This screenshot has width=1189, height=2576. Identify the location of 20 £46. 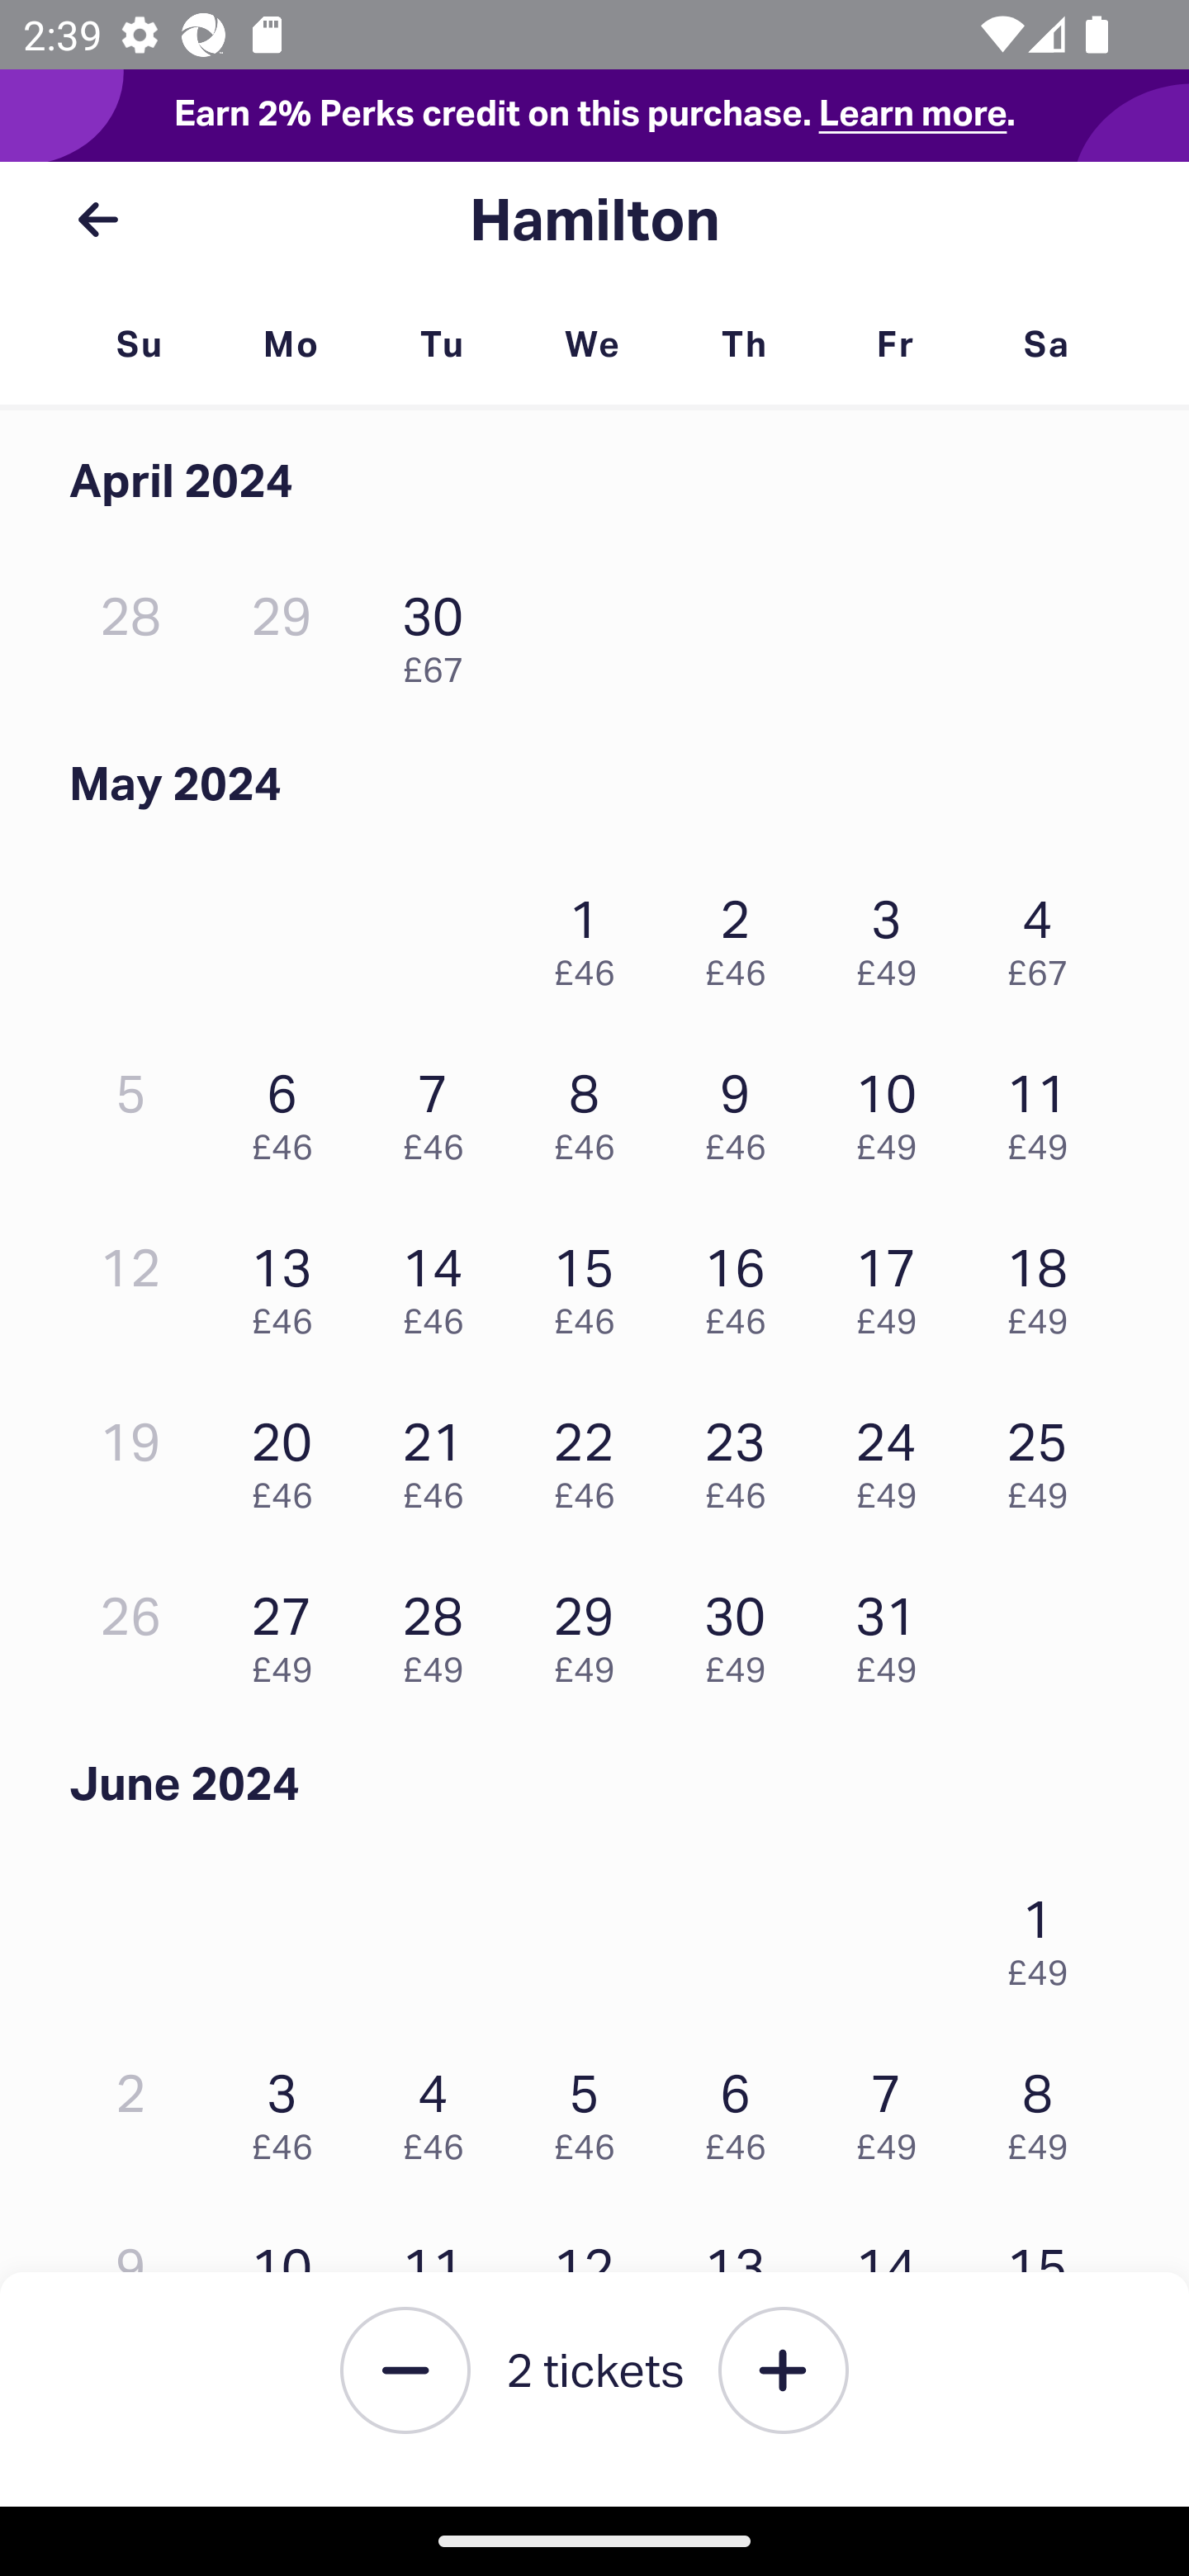
(290, 1456).